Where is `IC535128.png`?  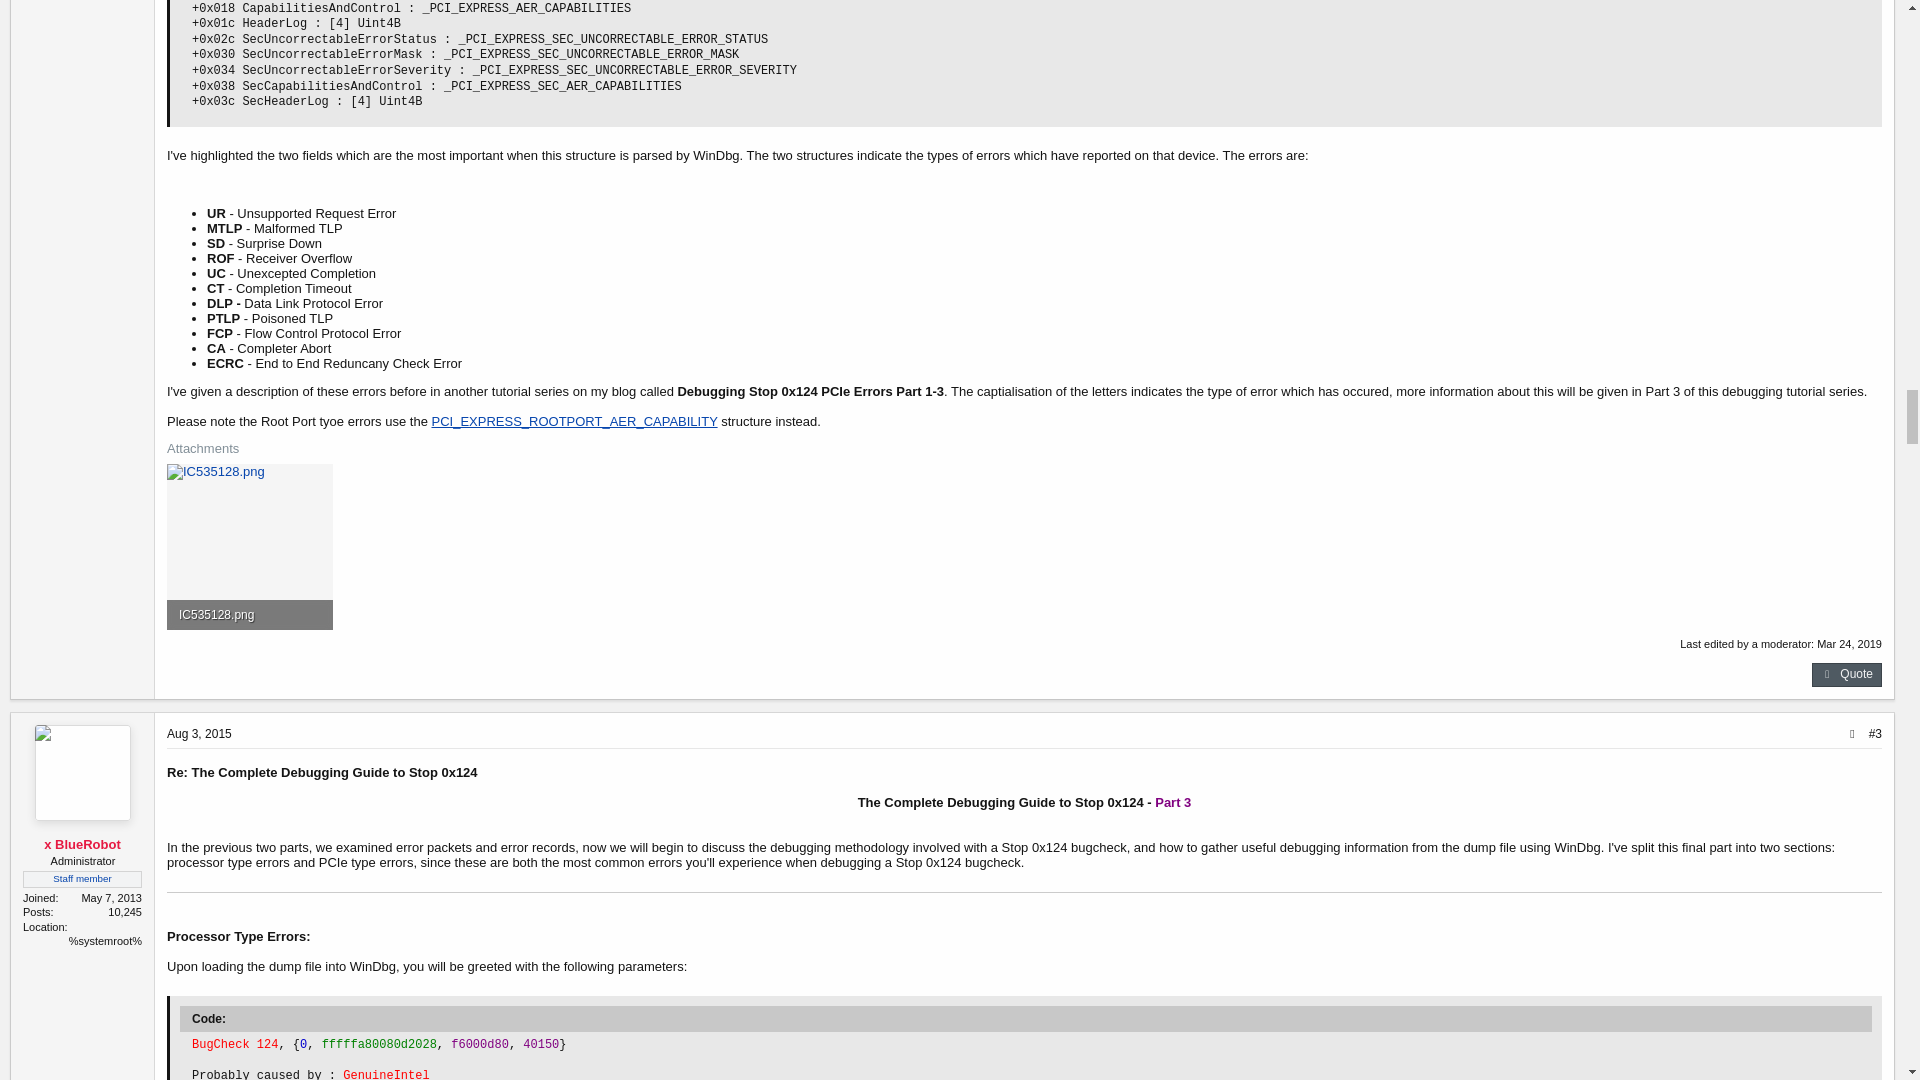 IC535128.png is located at coordinates (249, 614).